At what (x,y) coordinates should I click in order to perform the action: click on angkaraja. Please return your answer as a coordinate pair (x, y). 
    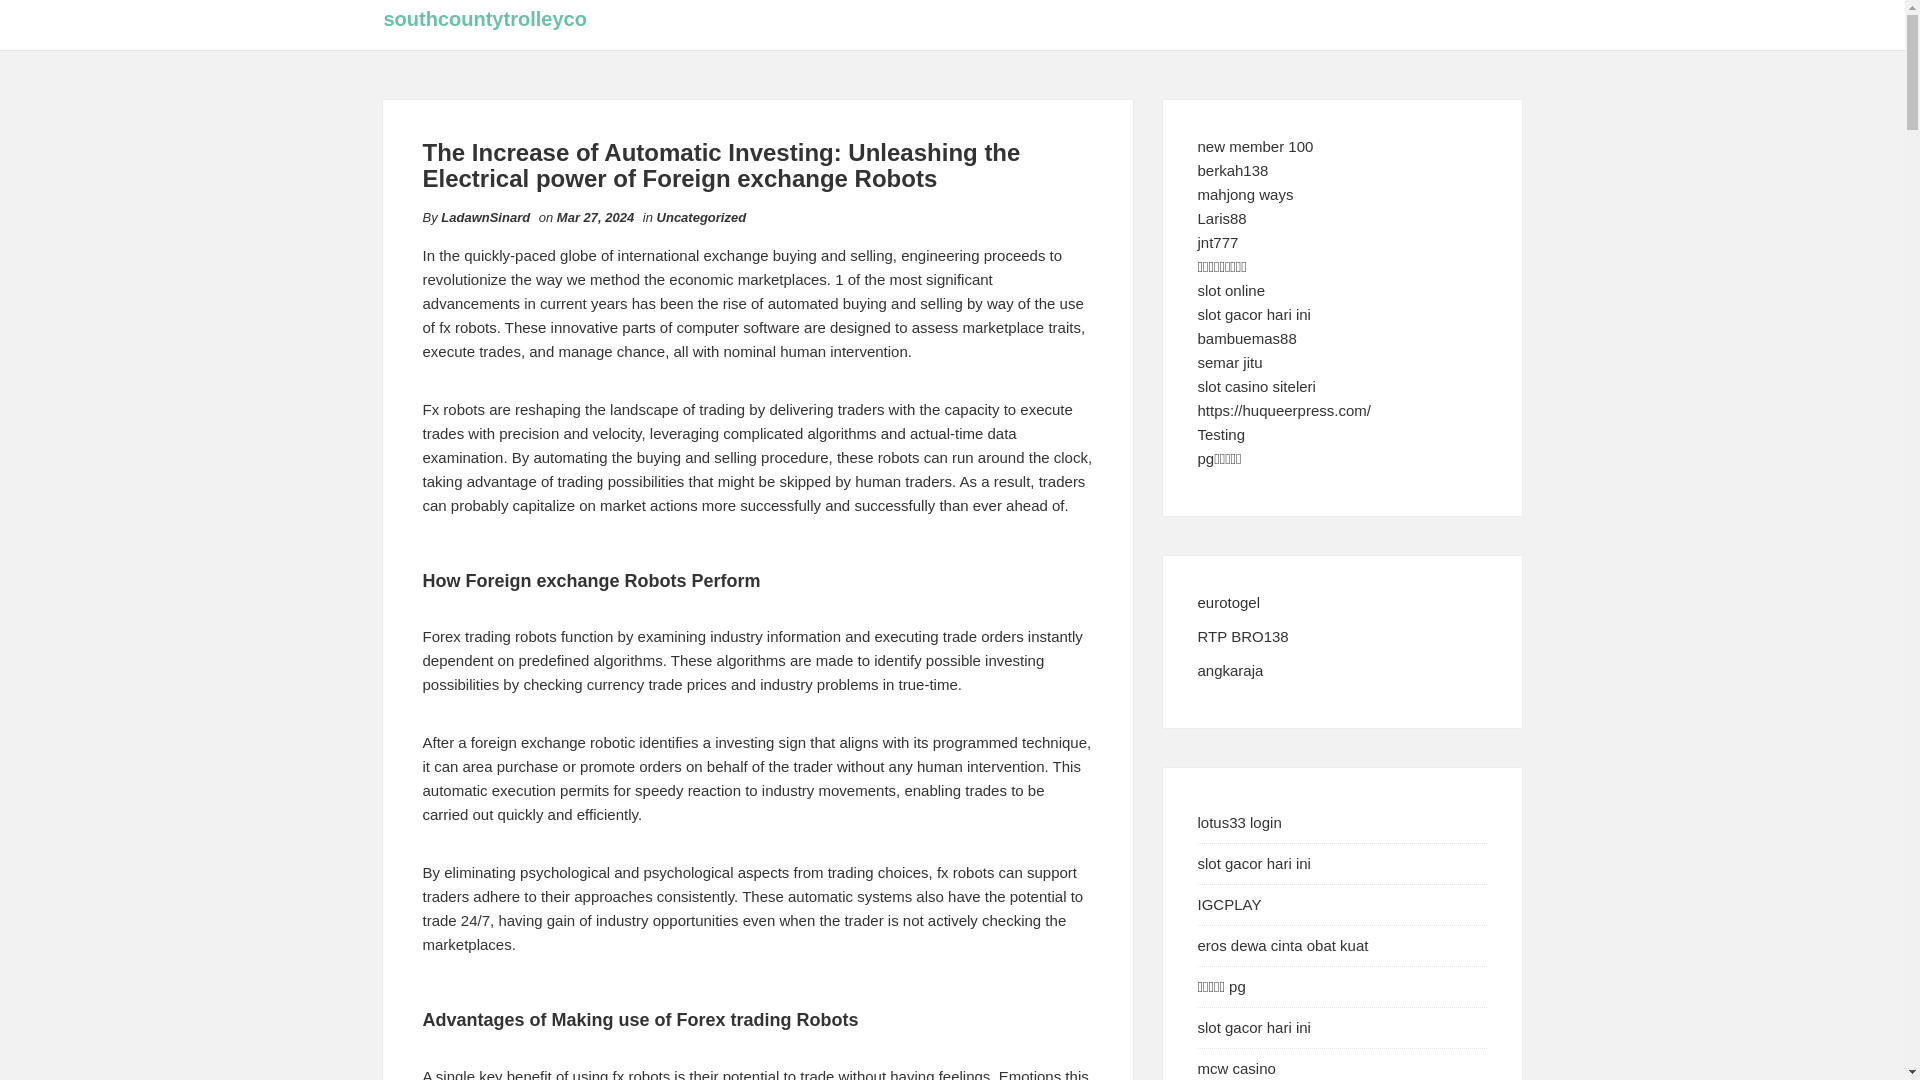
    Looking at the image, I should click on (1230, 670).